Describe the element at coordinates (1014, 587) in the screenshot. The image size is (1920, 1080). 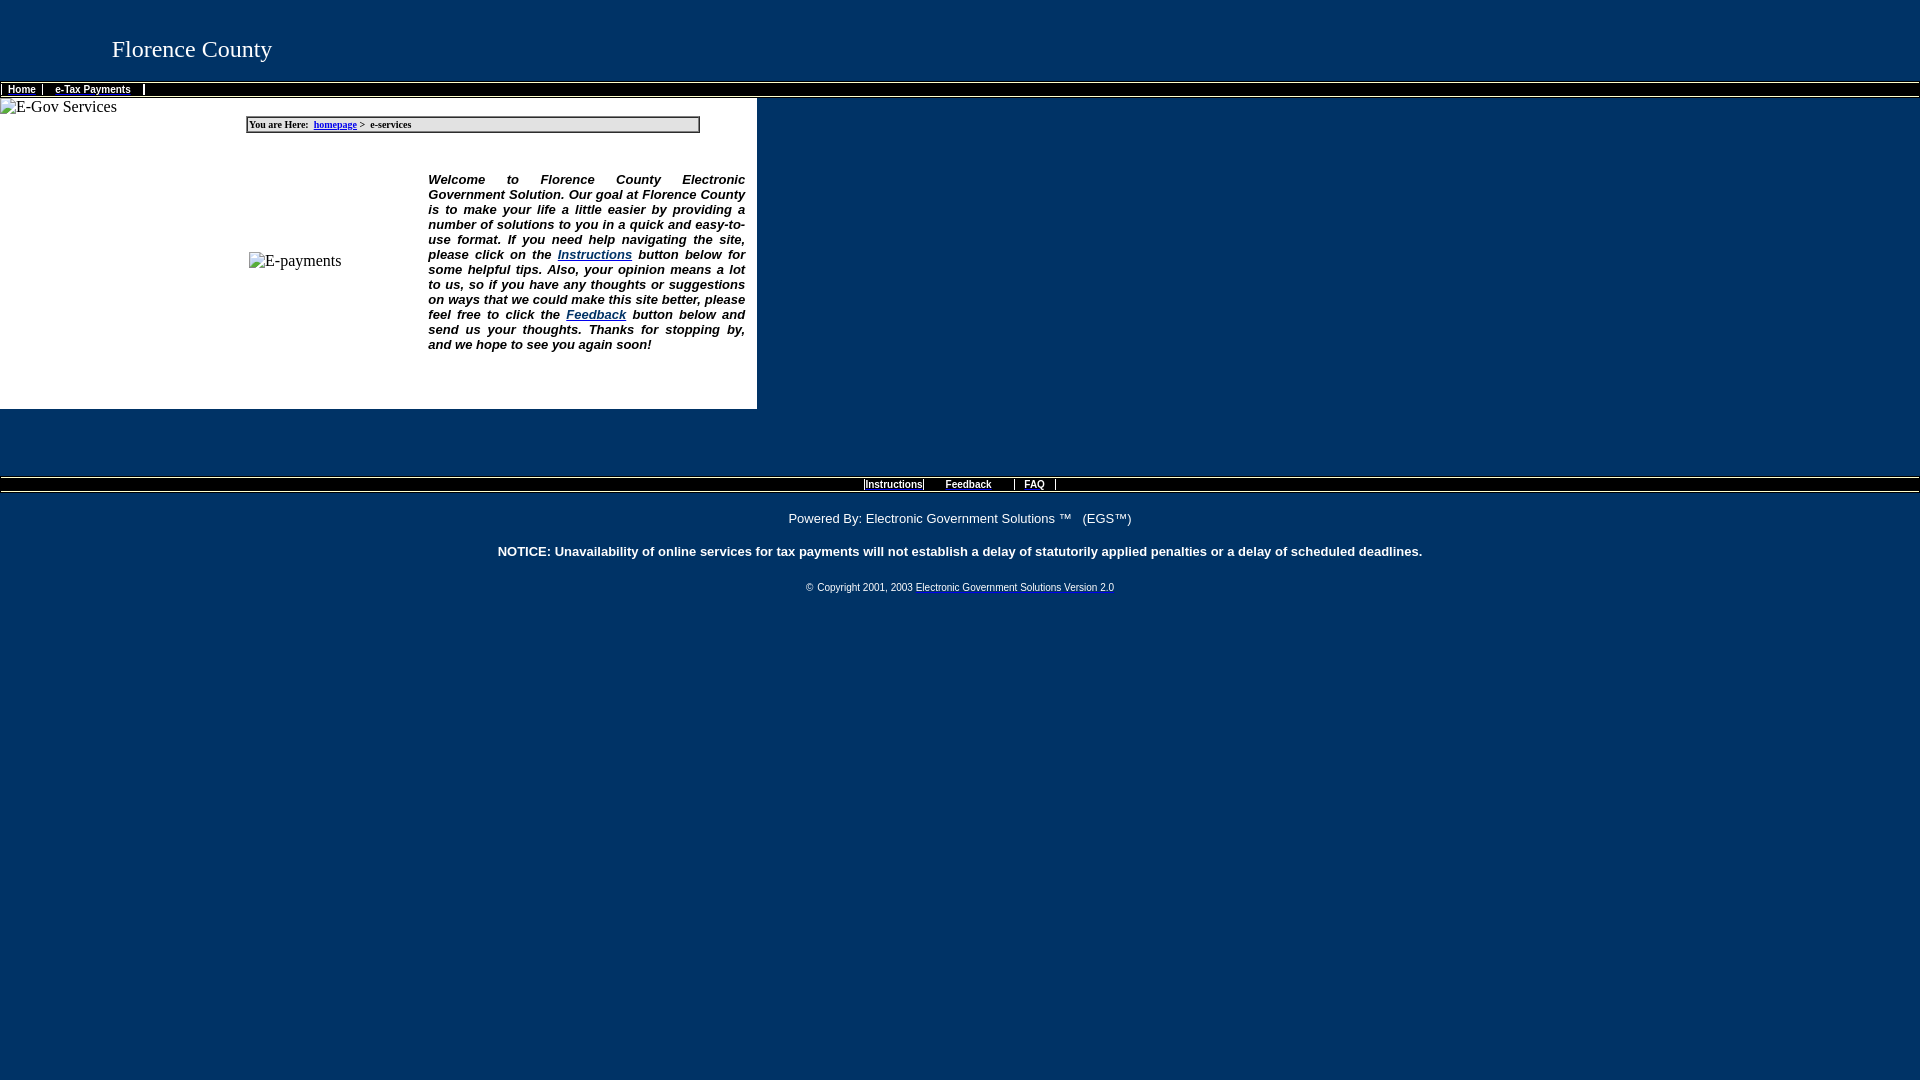
I see `Electronic Government Solutions Version 2.0` at that location.